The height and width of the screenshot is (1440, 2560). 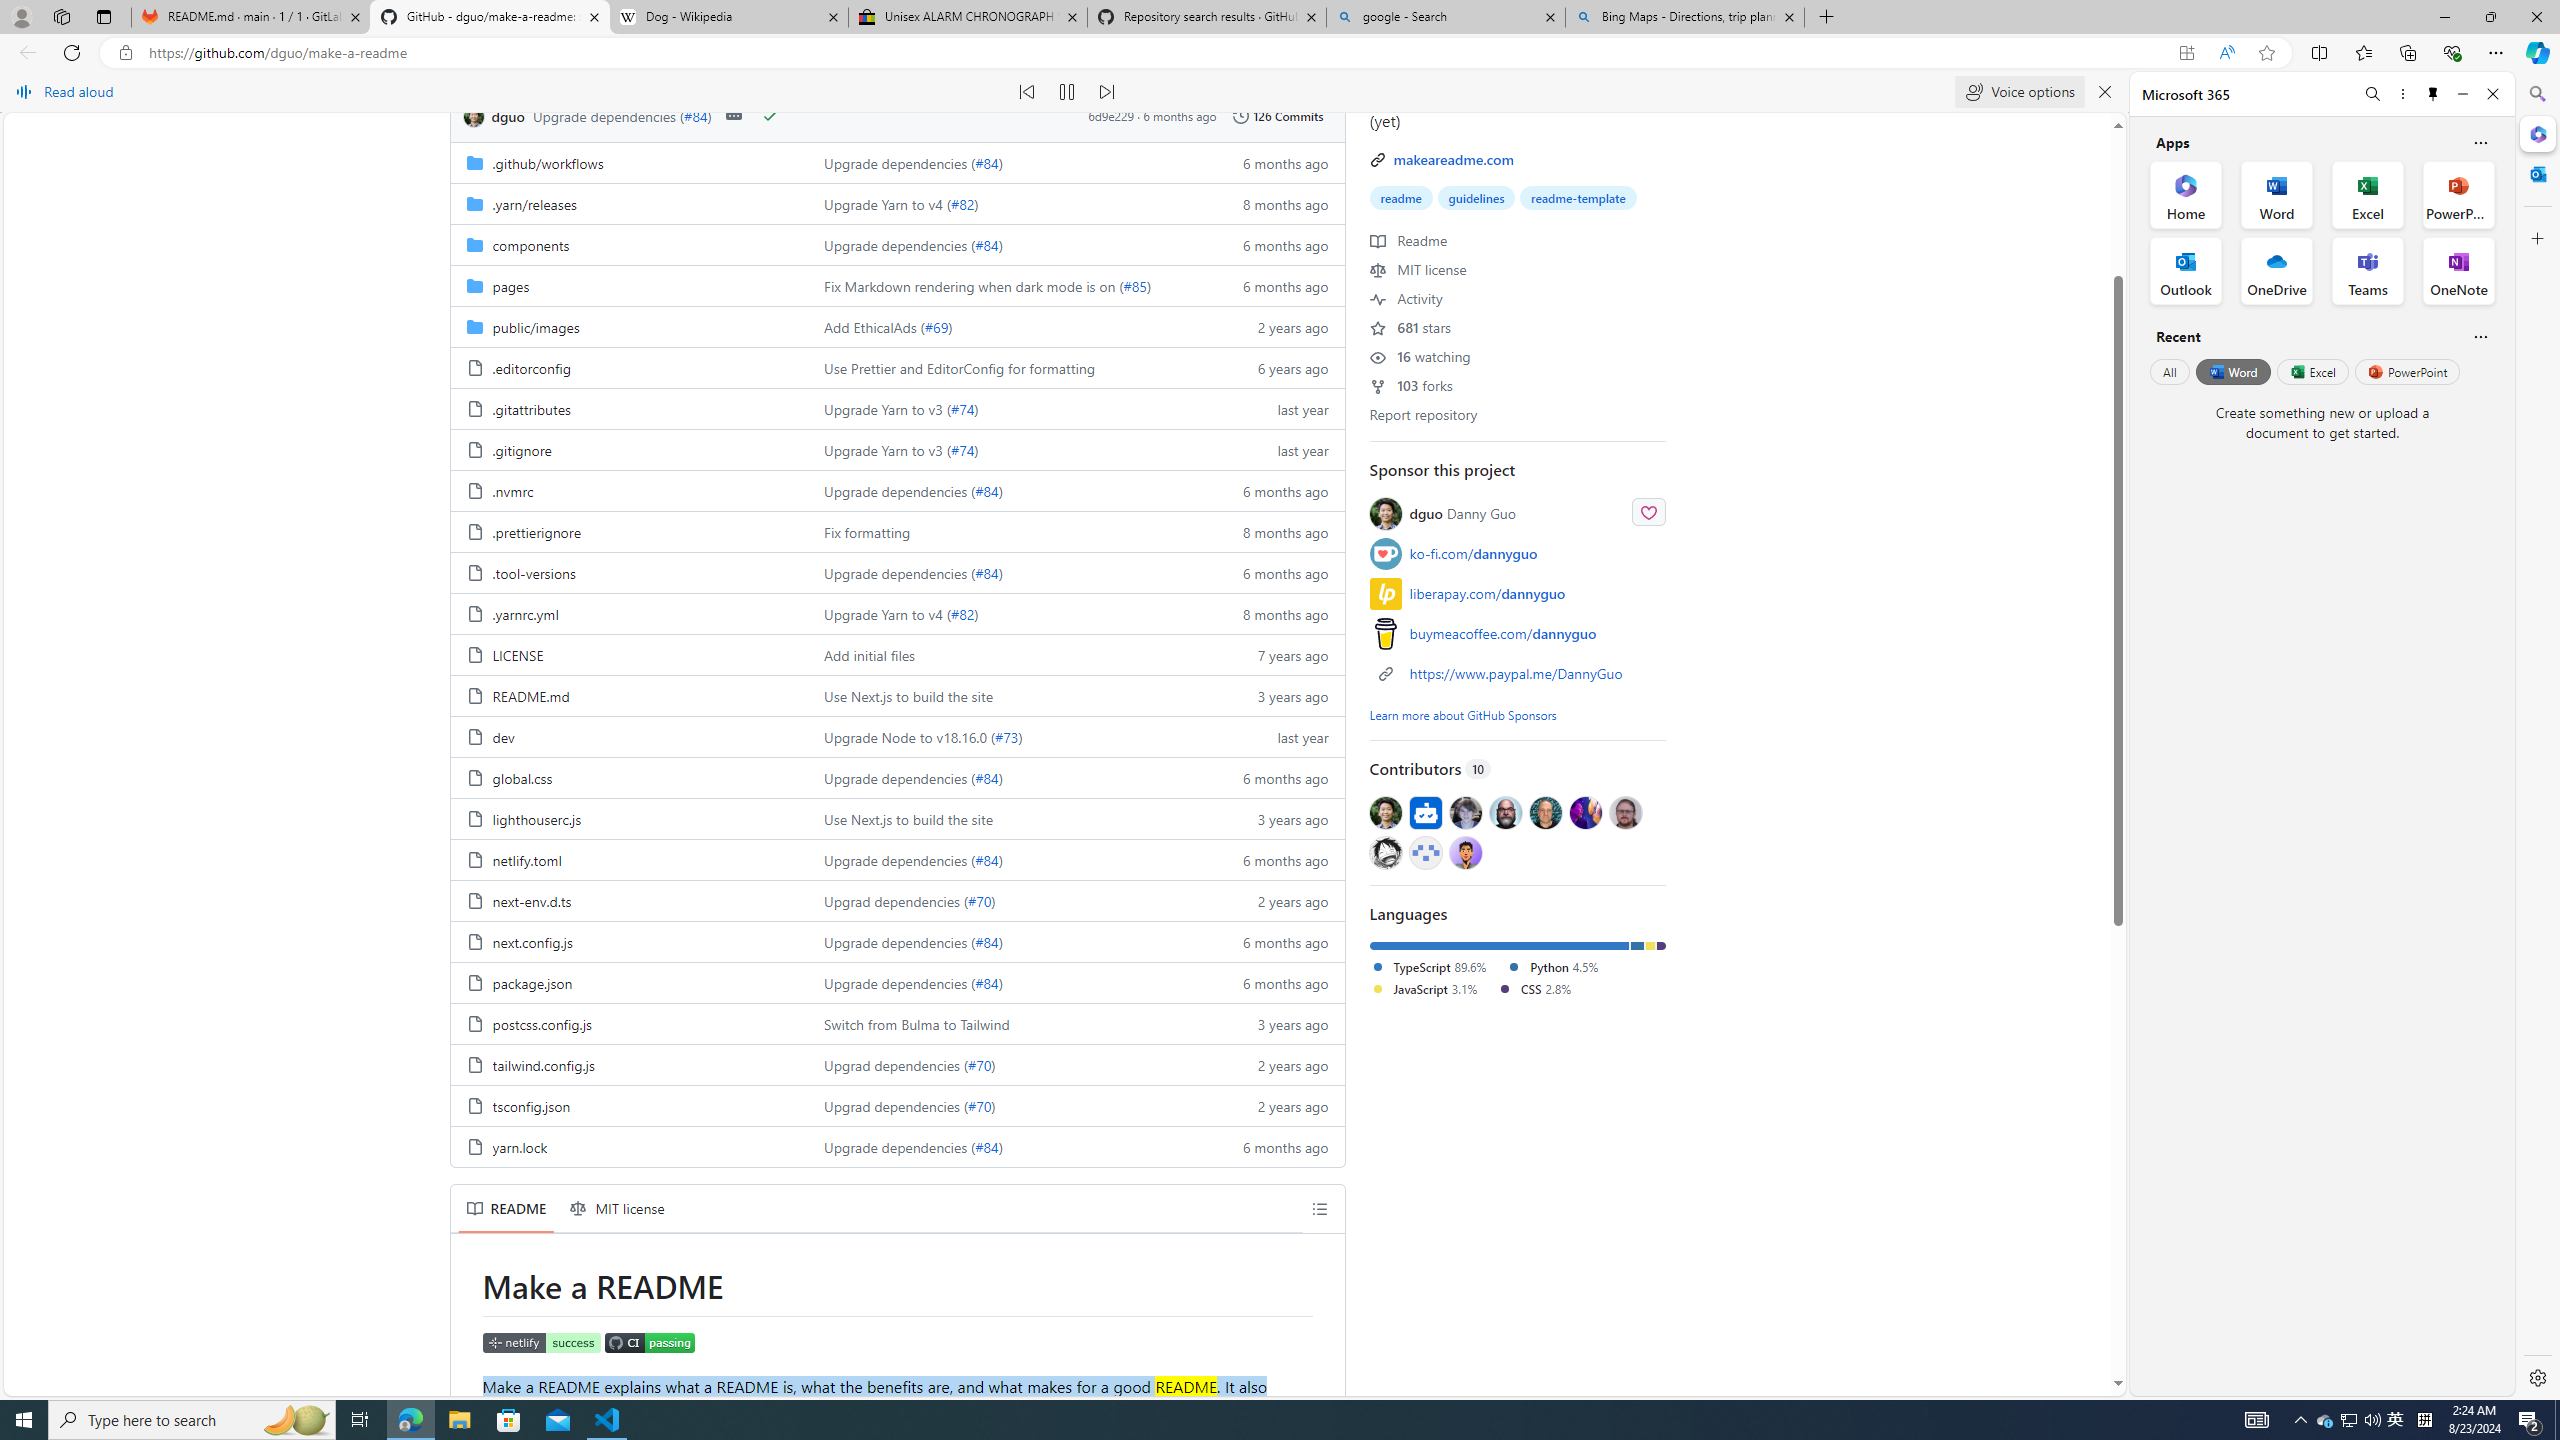 I want to click on AutomationID: folder-row-24, so click(x=897, y=1146).